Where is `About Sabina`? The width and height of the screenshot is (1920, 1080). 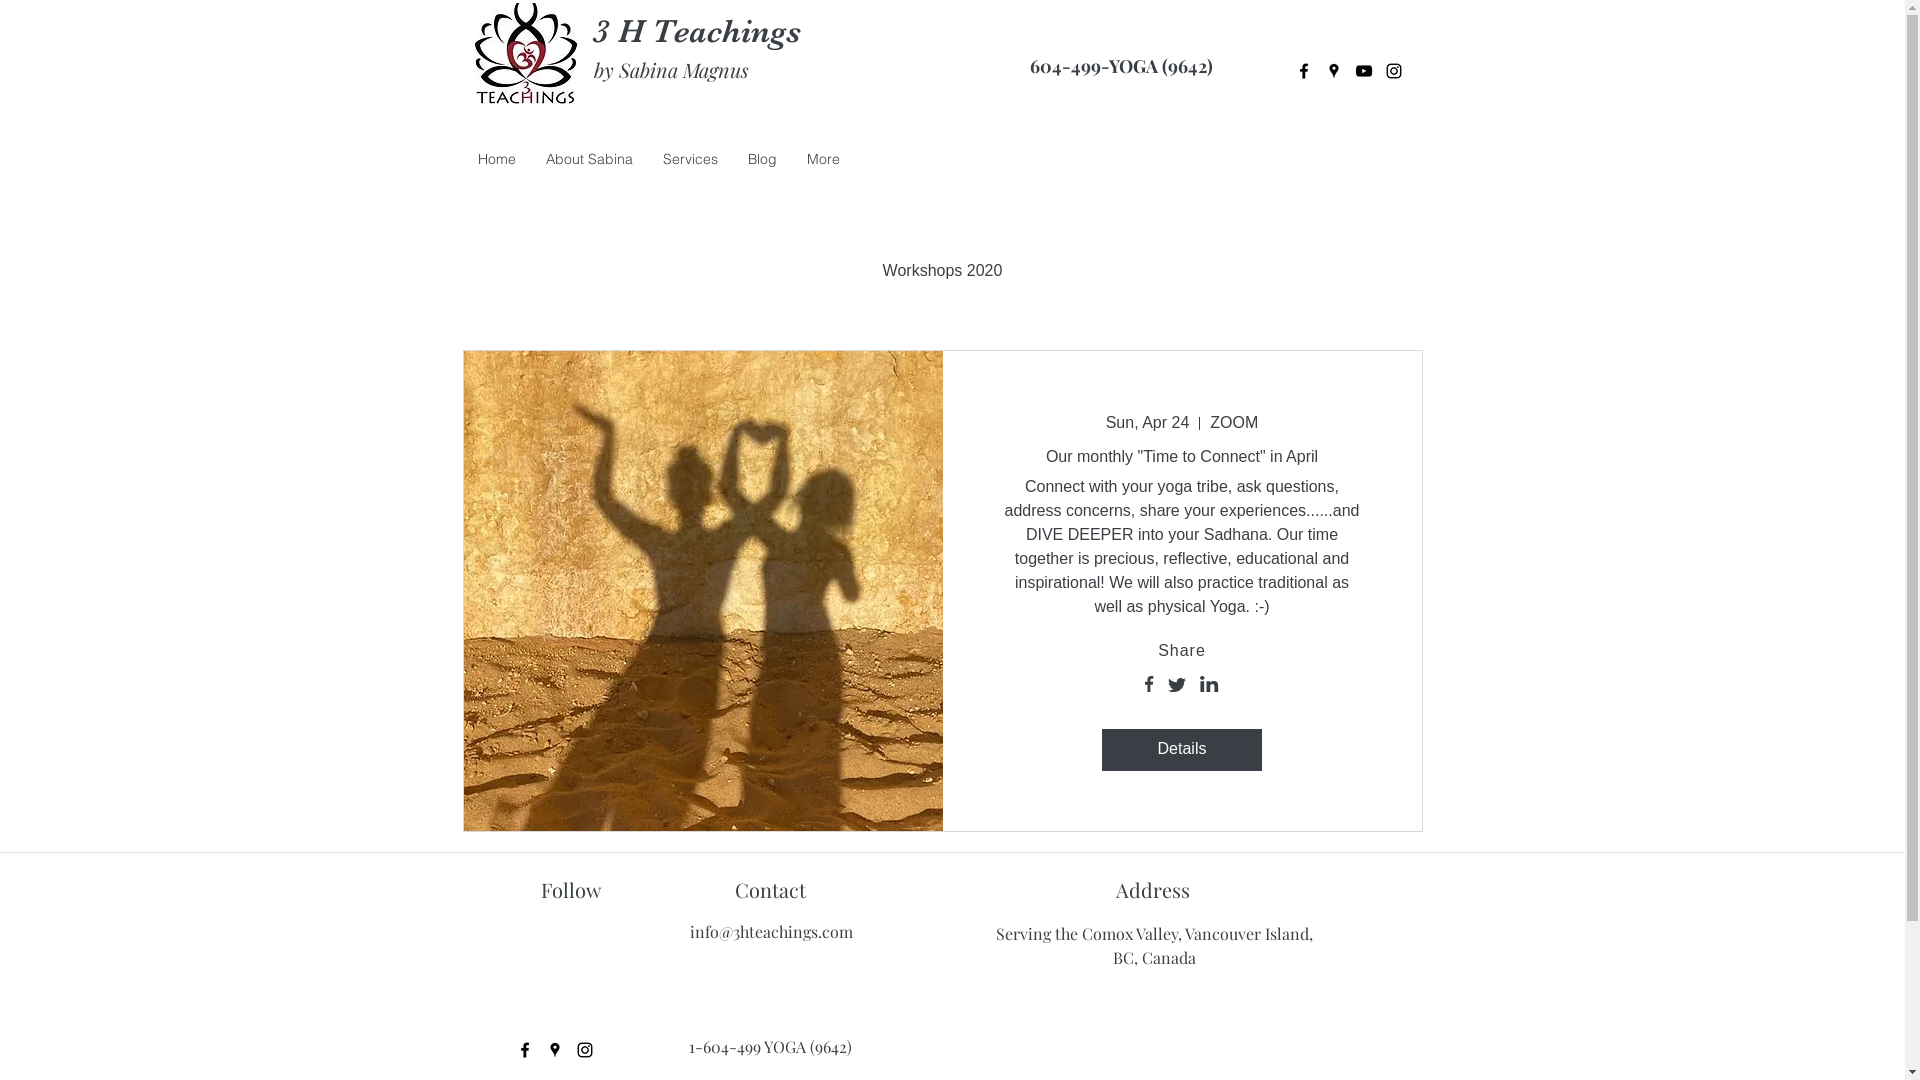
About Sabina is located at coordinates (588, 164).